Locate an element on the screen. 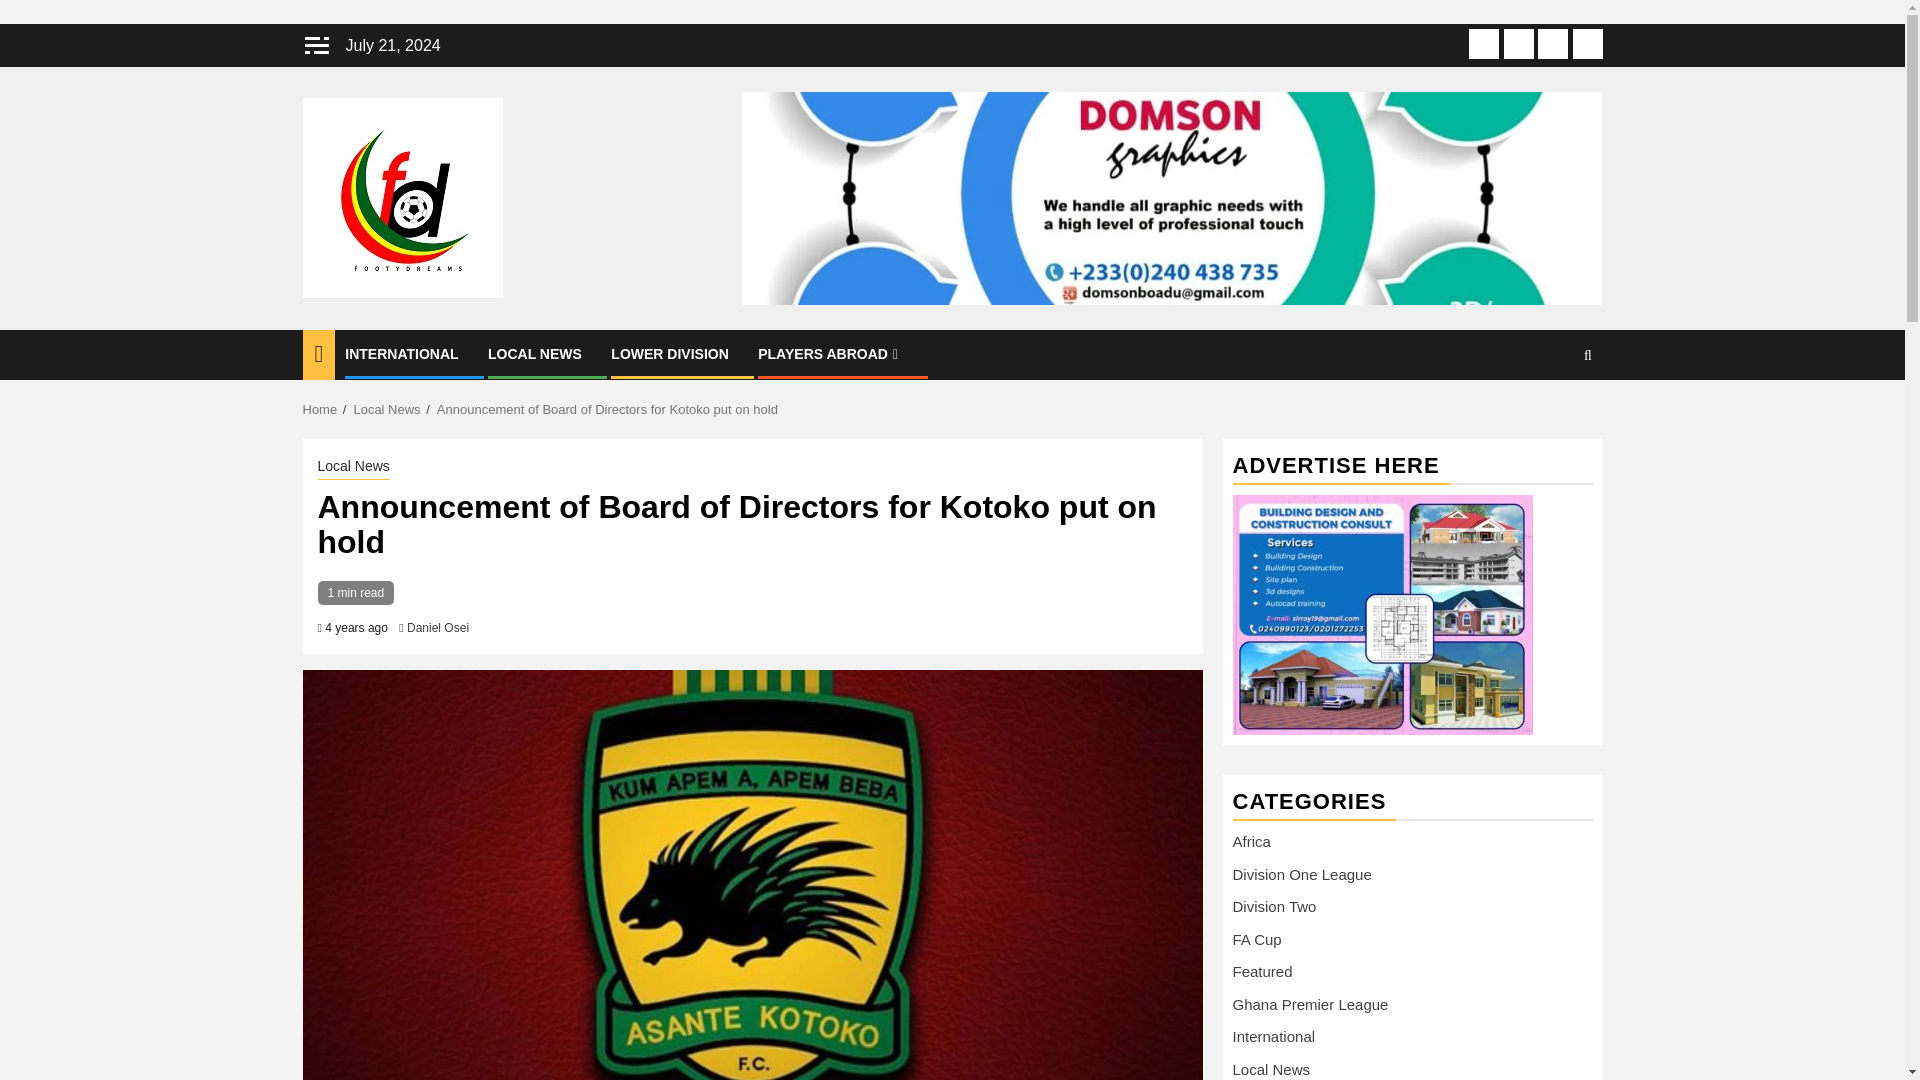 The image size is (1920, 1080). Terms Of Use is located at coordinates (1518, 44).